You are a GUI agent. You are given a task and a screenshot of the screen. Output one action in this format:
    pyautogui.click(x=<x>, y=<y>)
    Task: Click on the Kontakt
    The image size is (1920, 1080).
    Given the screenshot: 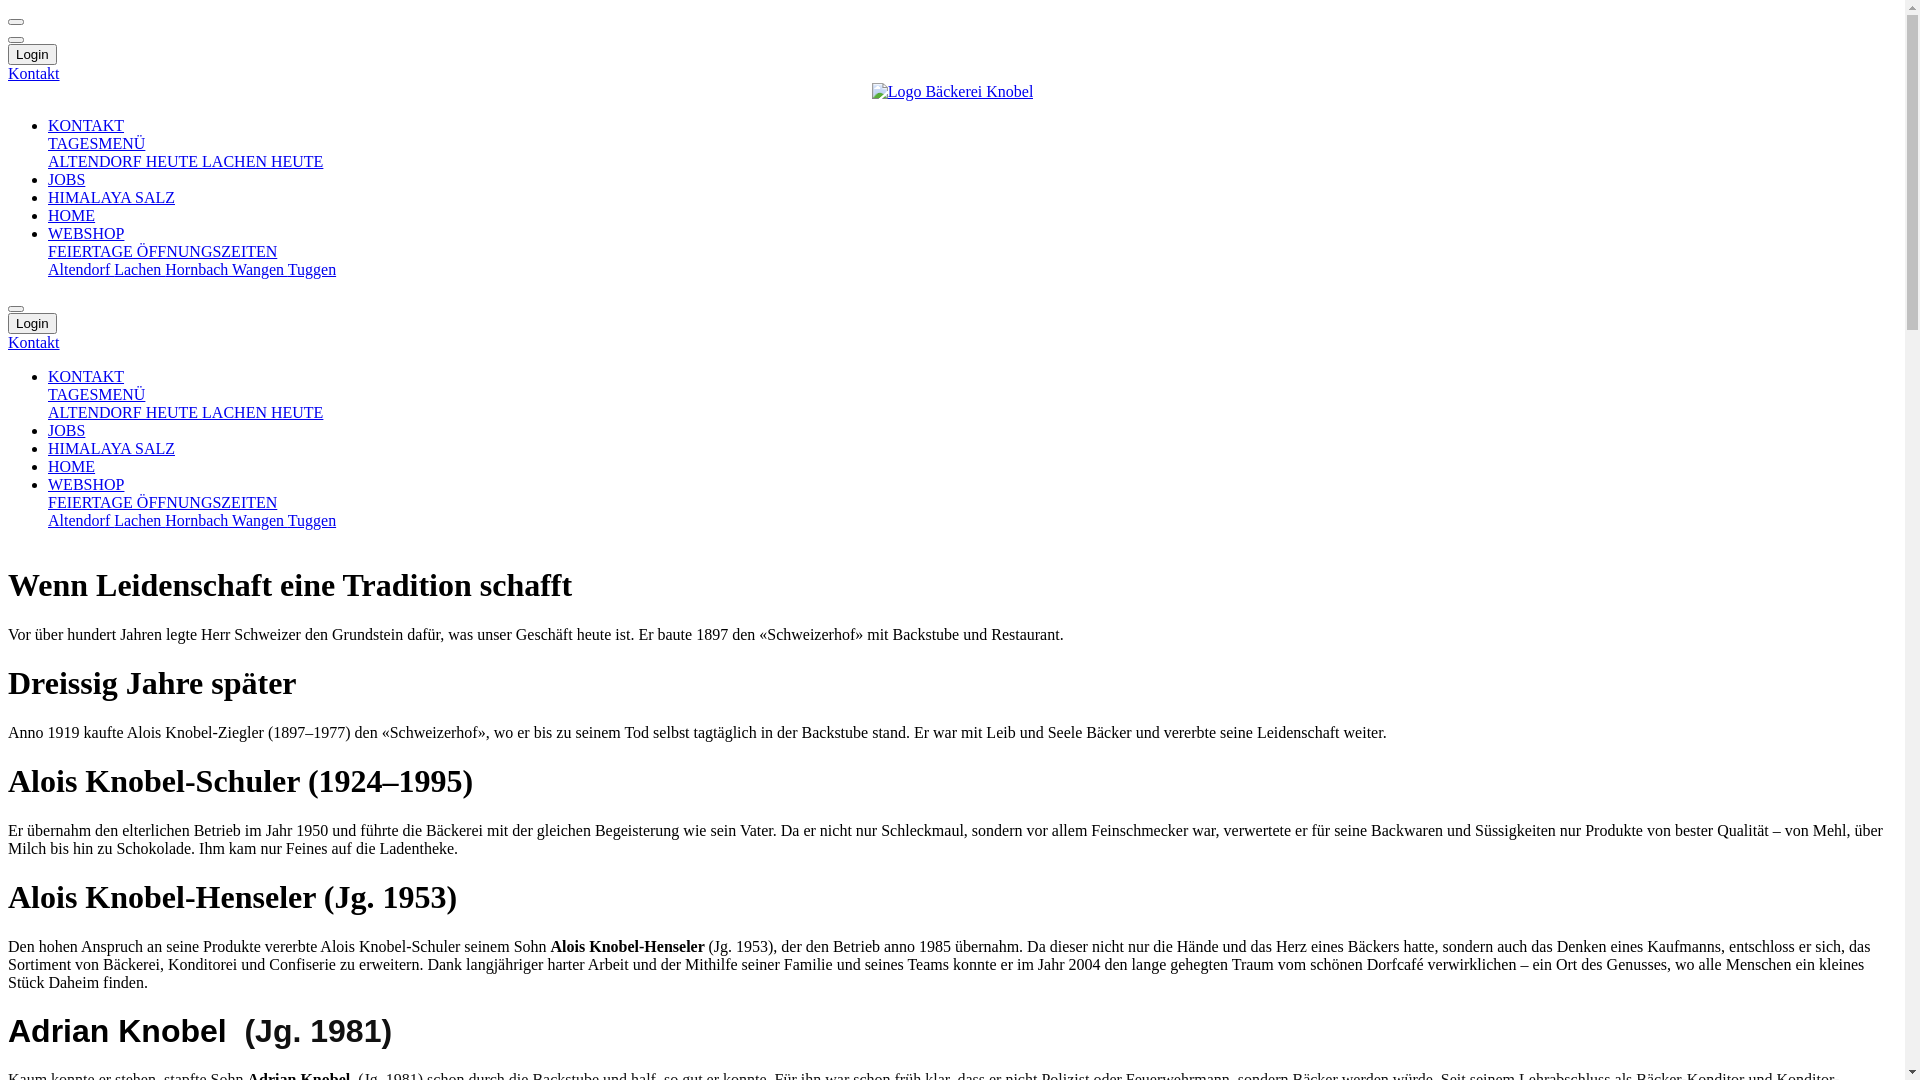 What is the action you would take?
    pyautogui.click(x=34, y=342)
    